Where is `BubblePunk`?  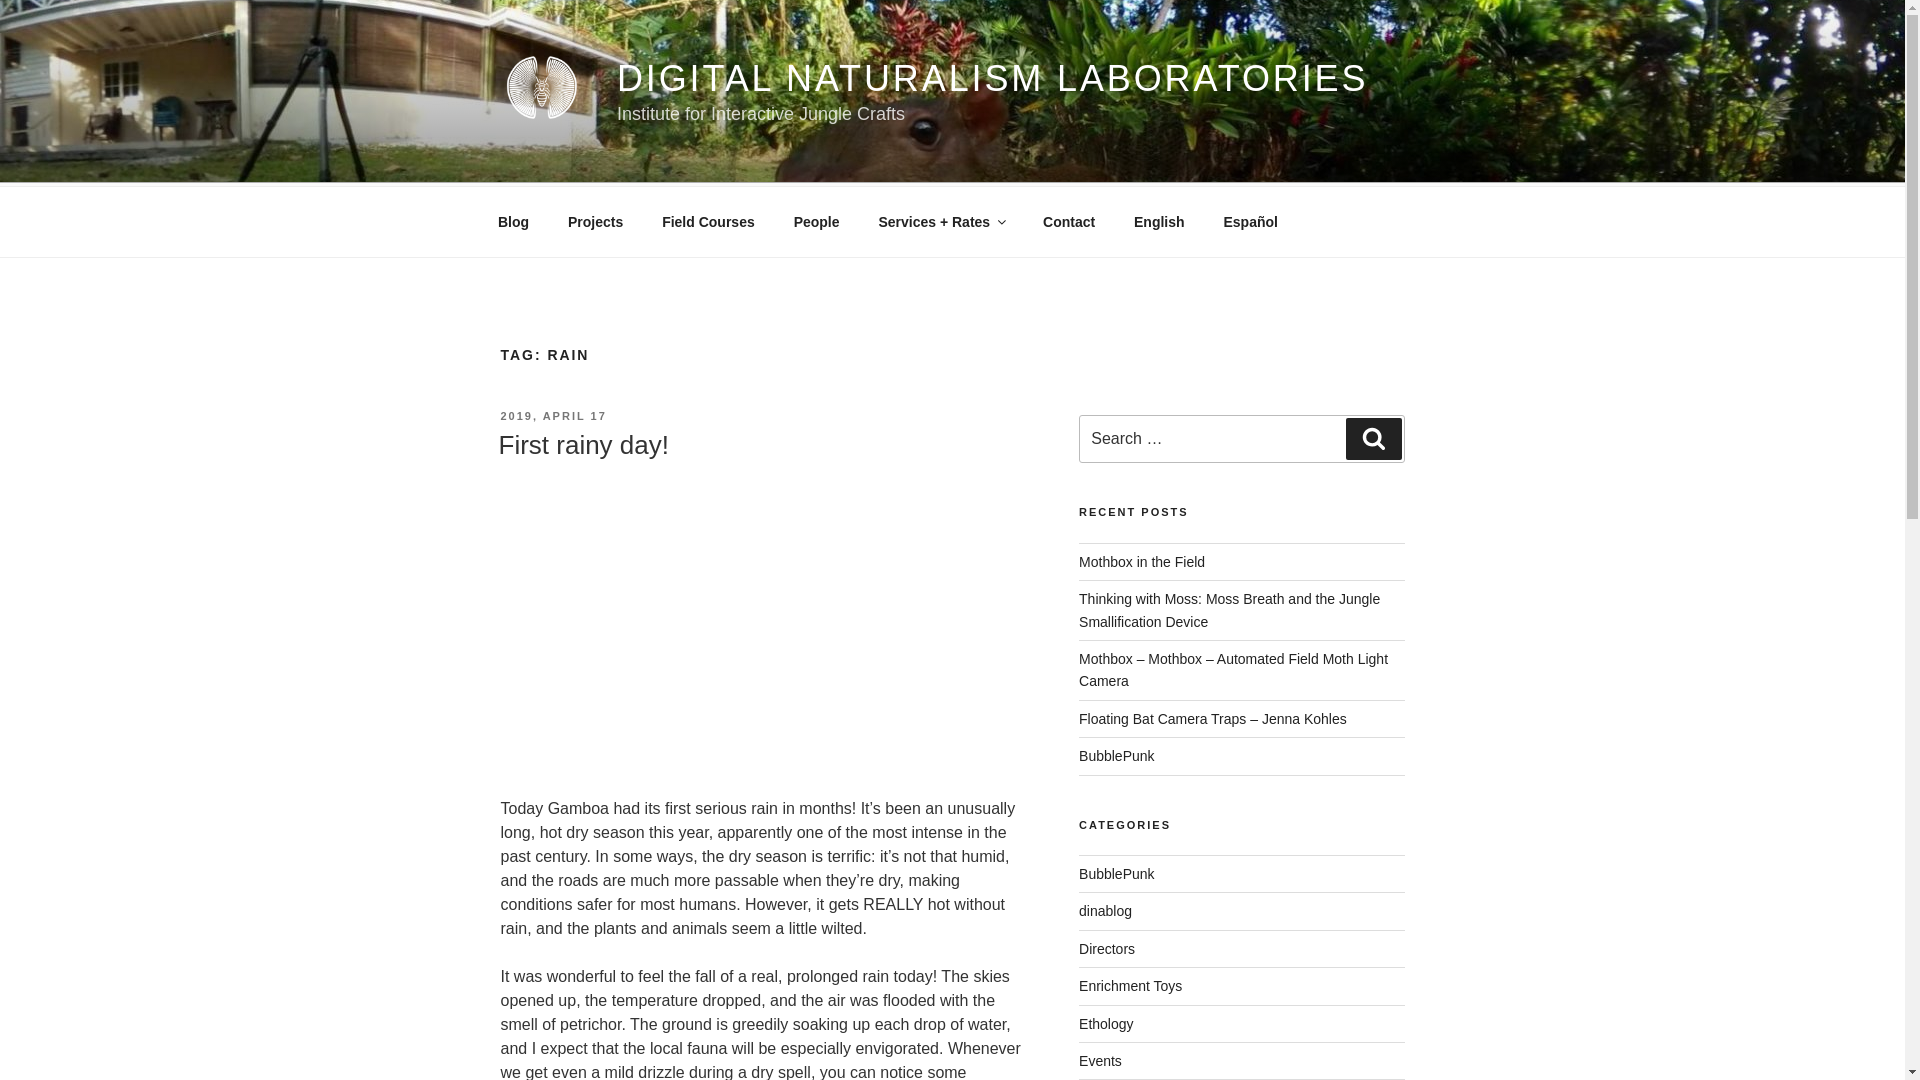 BubblePunk is located at coordinates (1117, 874).